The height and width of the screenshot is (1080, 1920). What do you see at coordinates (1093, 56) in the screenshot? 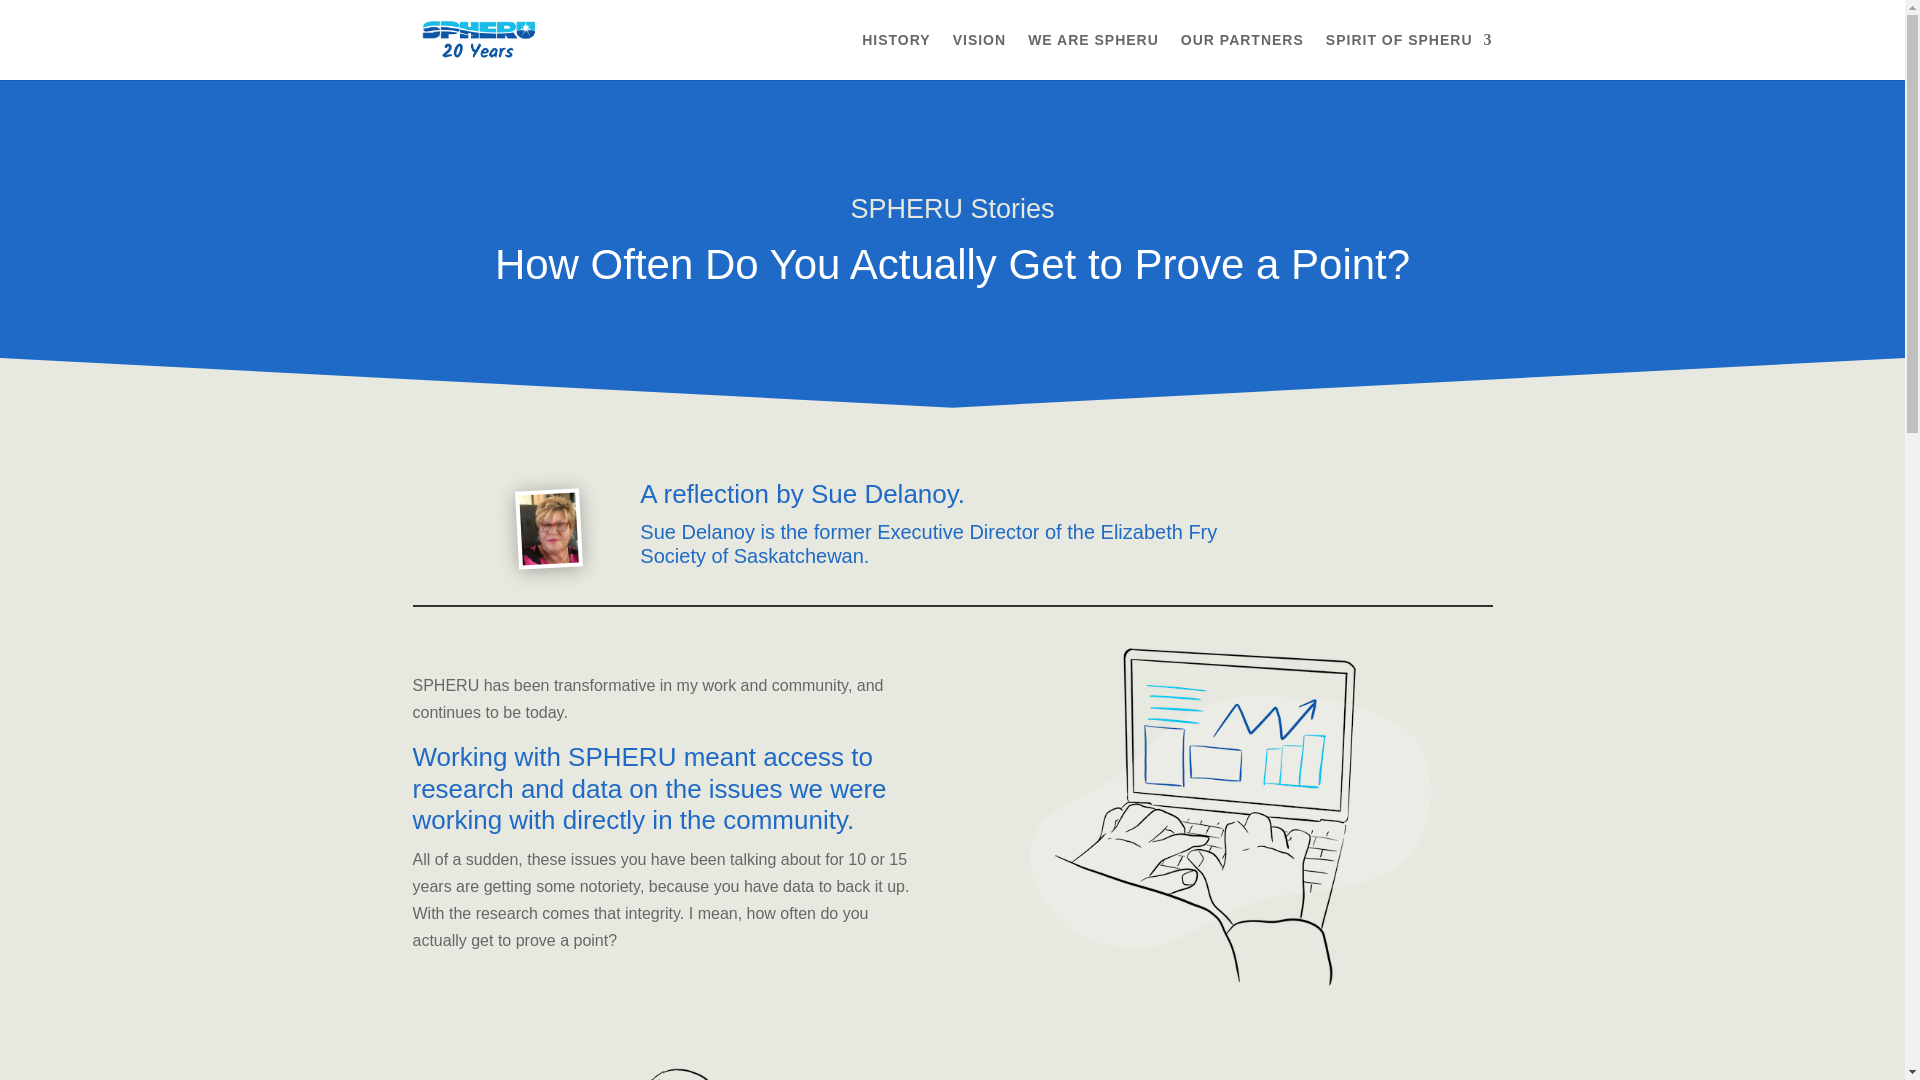
I see `WE ARE SPHERU` at bounding box center [1093, 56].